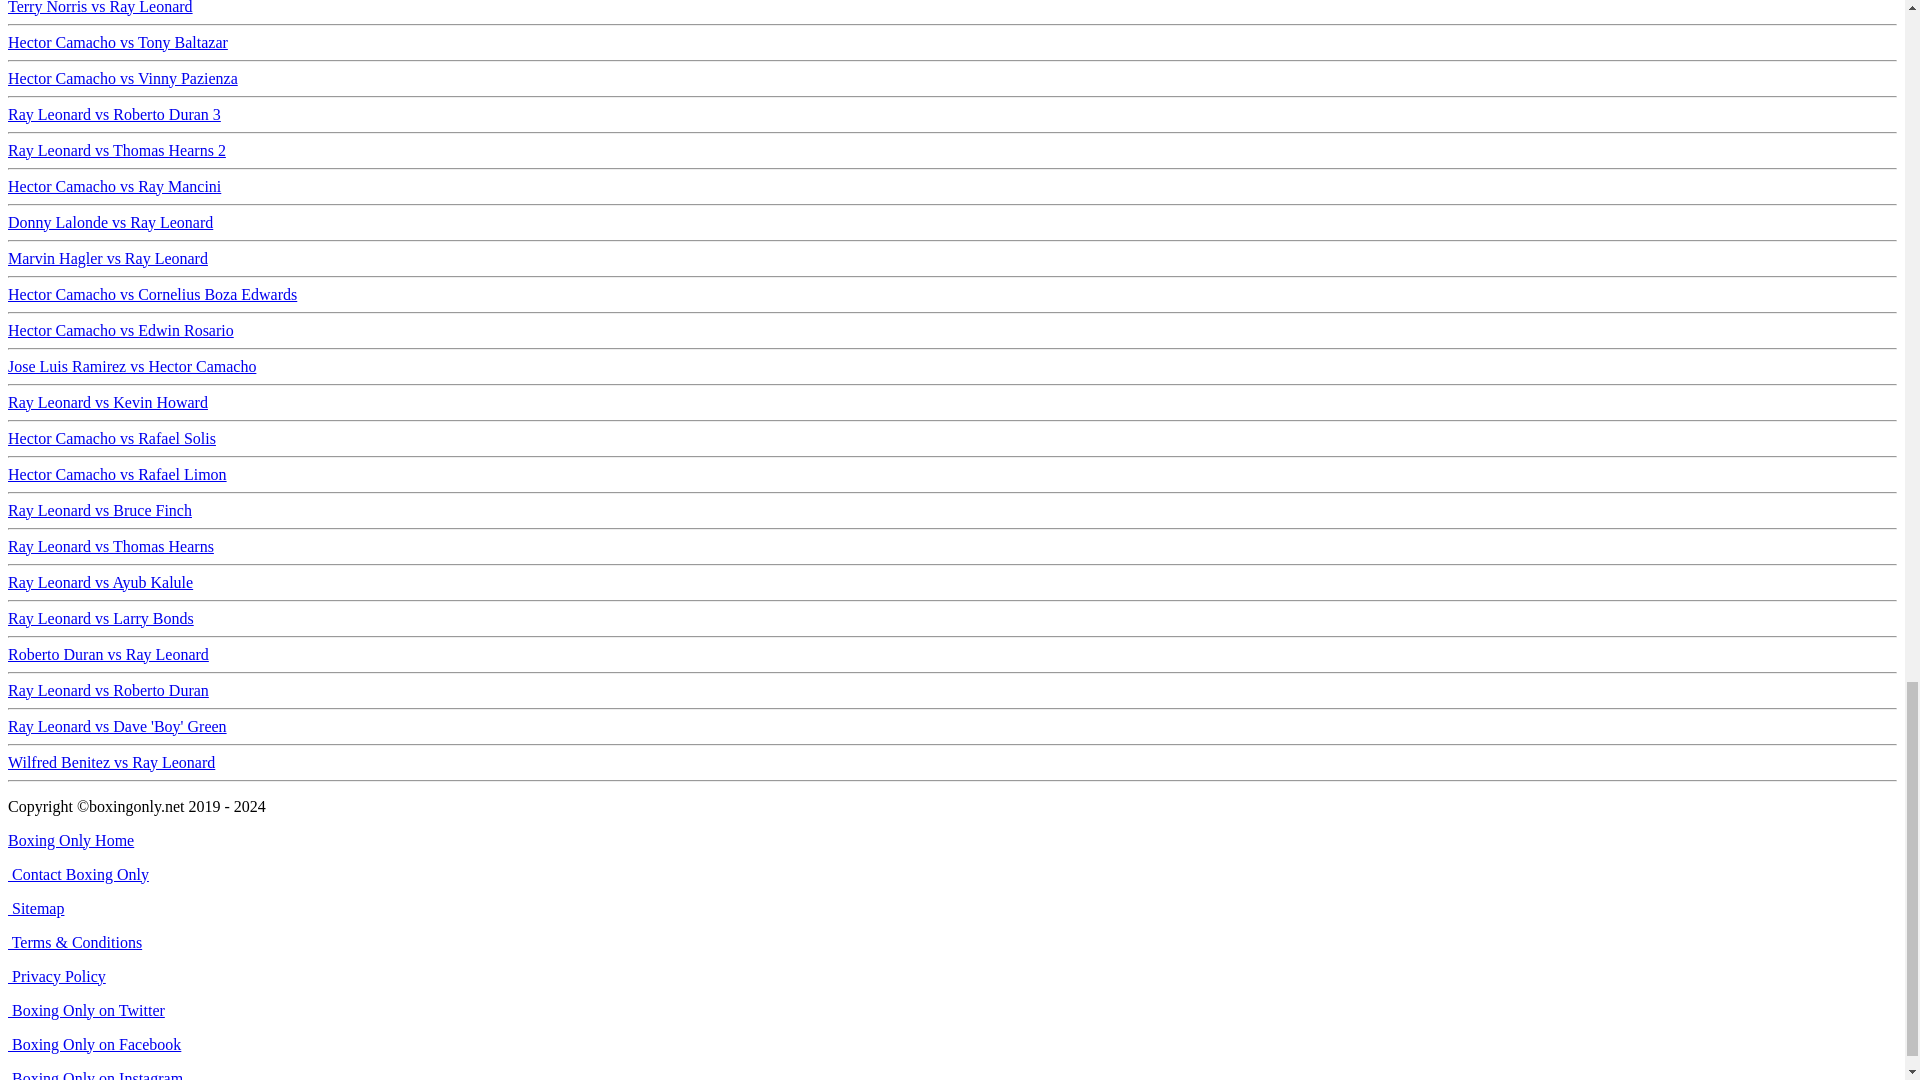 Image resolution: width=1920 pixels, height=1080 pixels. Describe the element at coordinates (122, 78) in the screenshot. I see `Hector Camacho vs Vinny Pazienza` at that location.